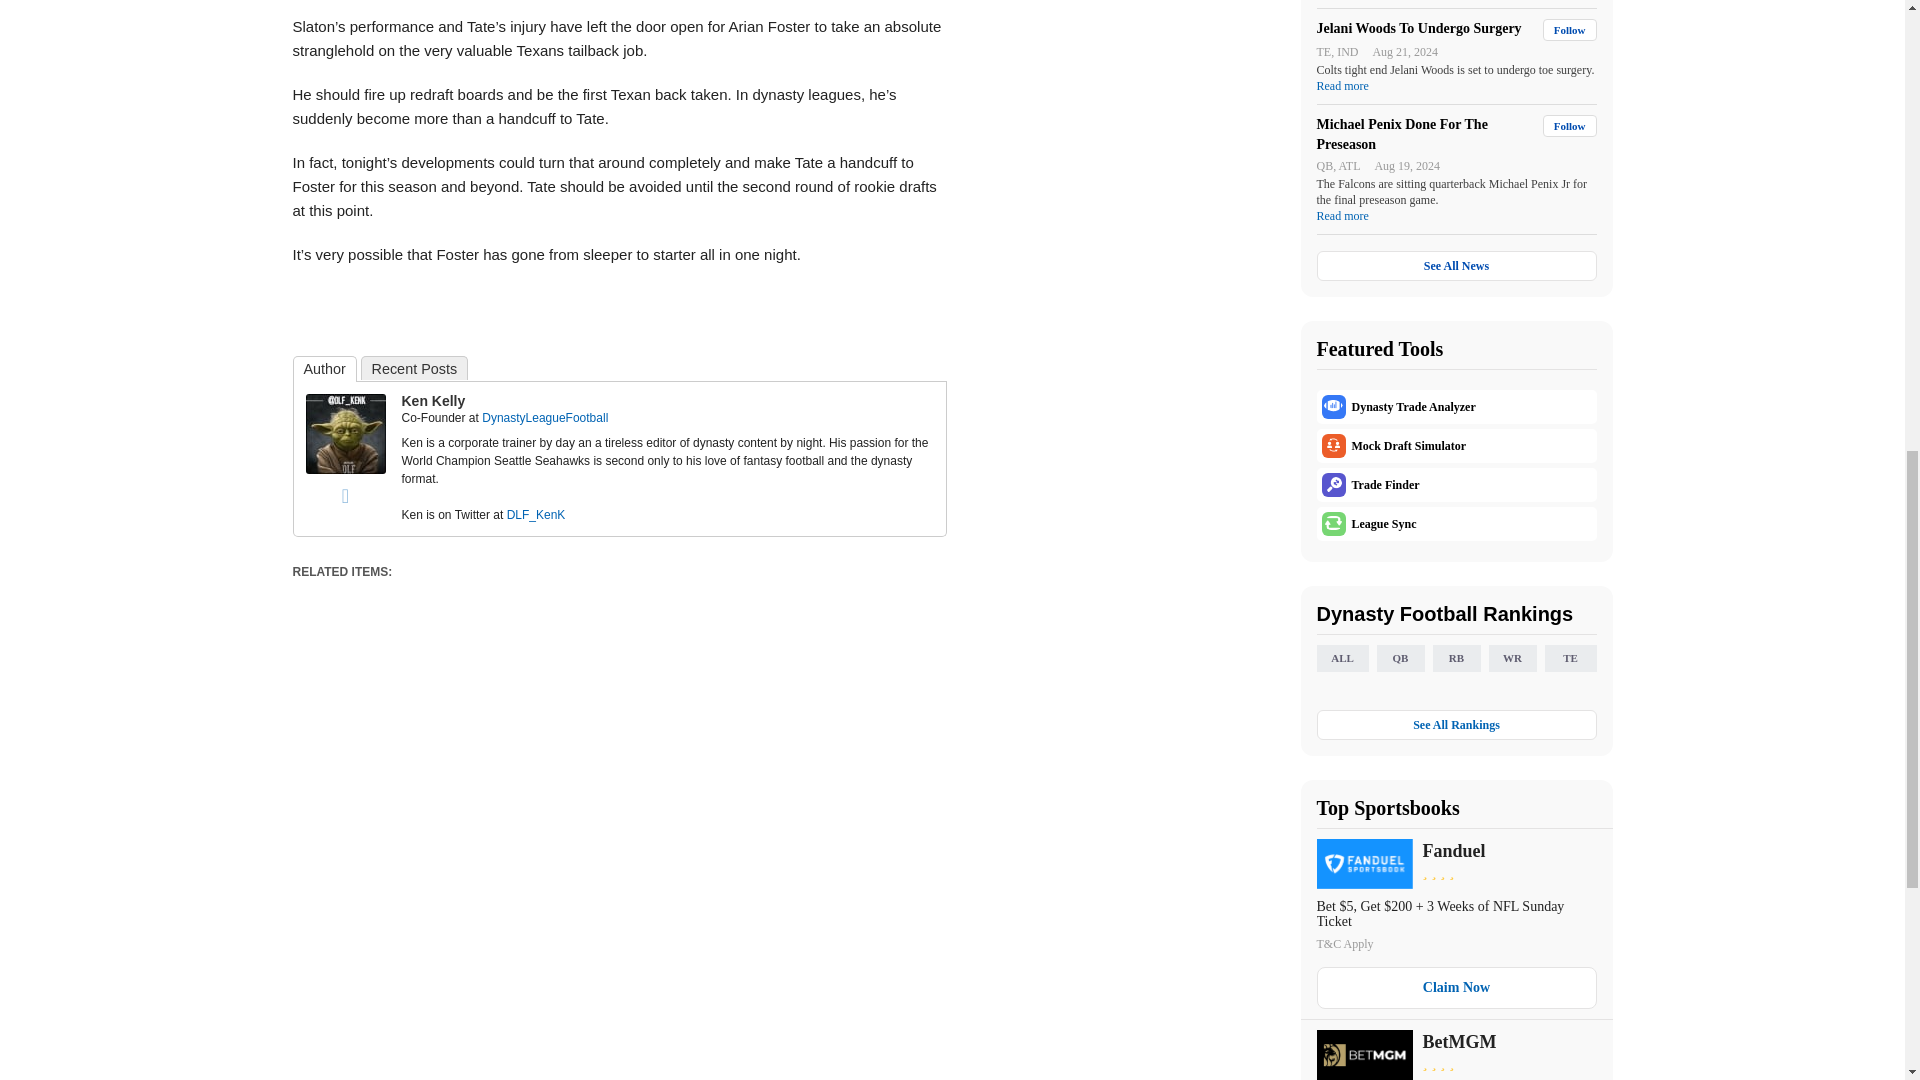 The height and width of the screenshot is (1080, 1920). Describe the element at coordinates (346, 495) in the screenshot. I see `Twitter` at that location.